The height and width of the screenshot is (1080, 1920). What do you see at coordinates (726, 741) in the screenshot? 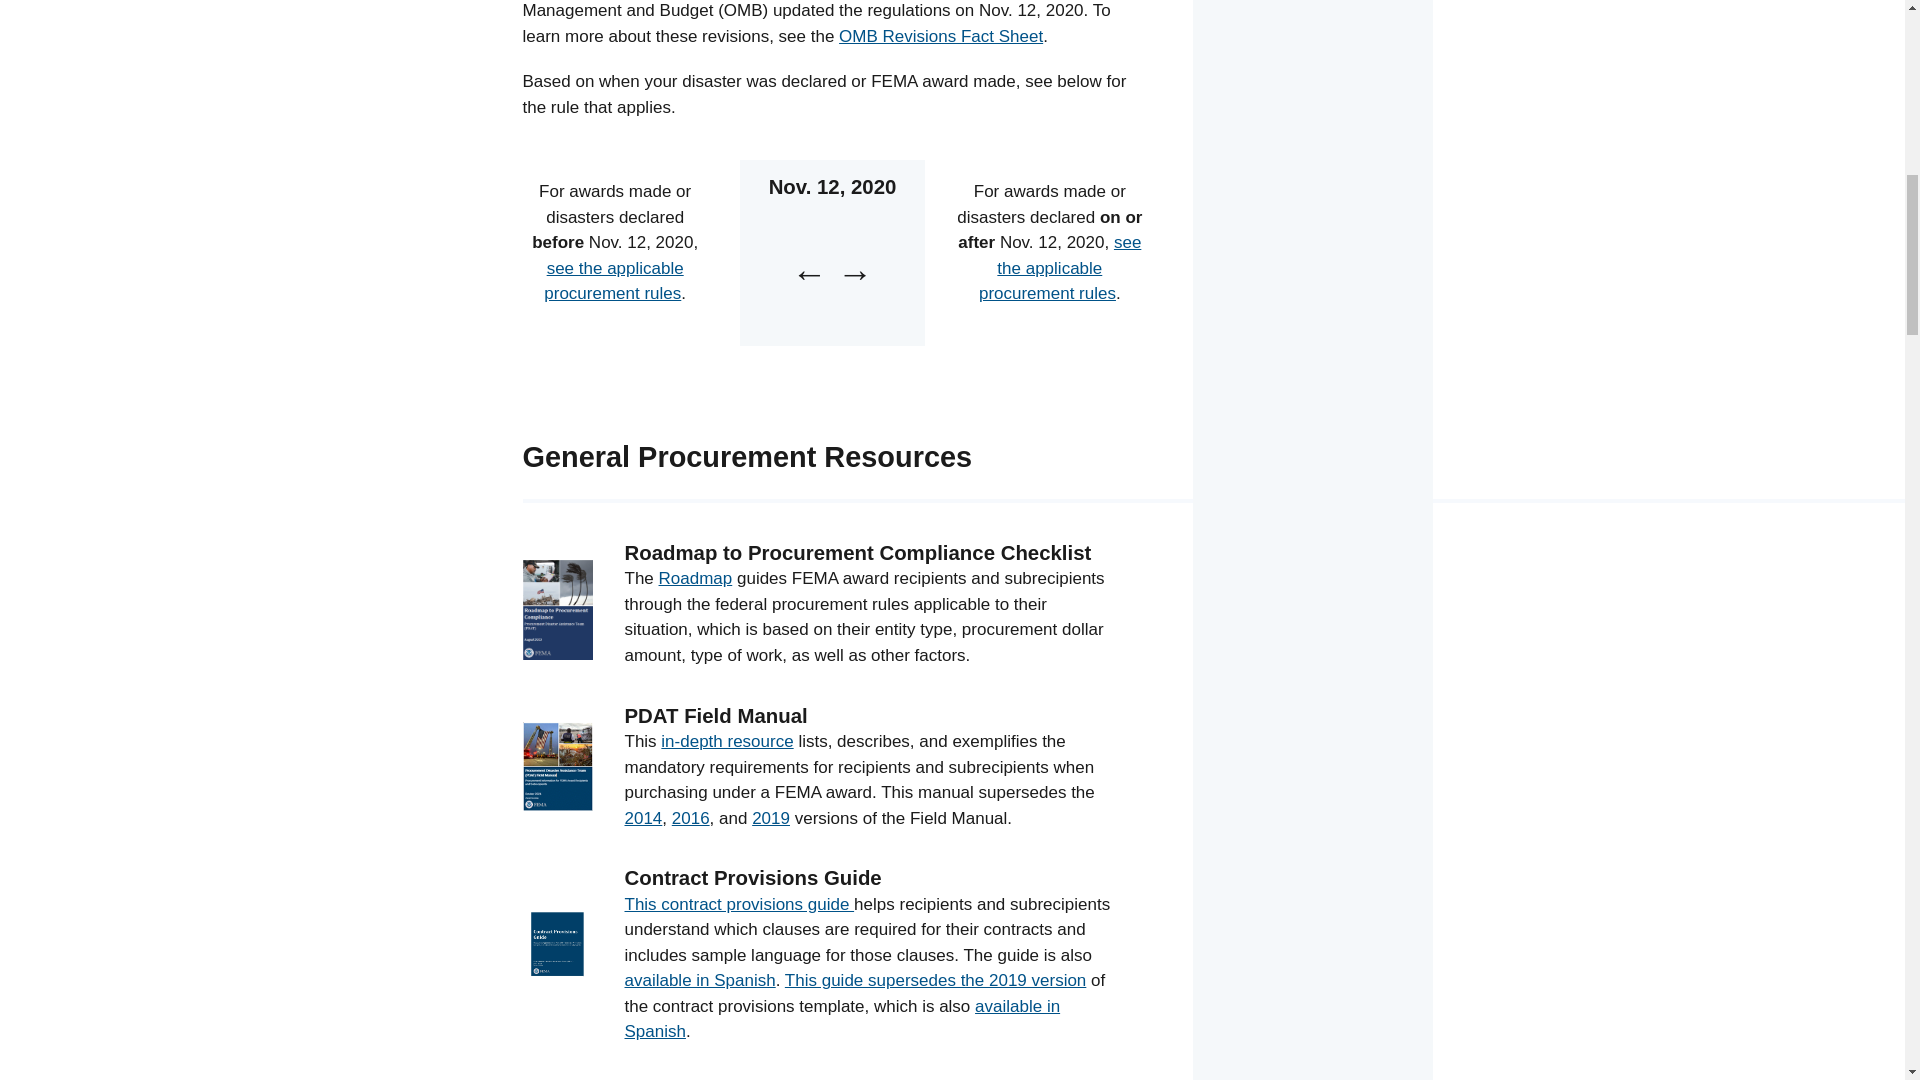
I see `in-depth resource` at bounding box center [726, 741].